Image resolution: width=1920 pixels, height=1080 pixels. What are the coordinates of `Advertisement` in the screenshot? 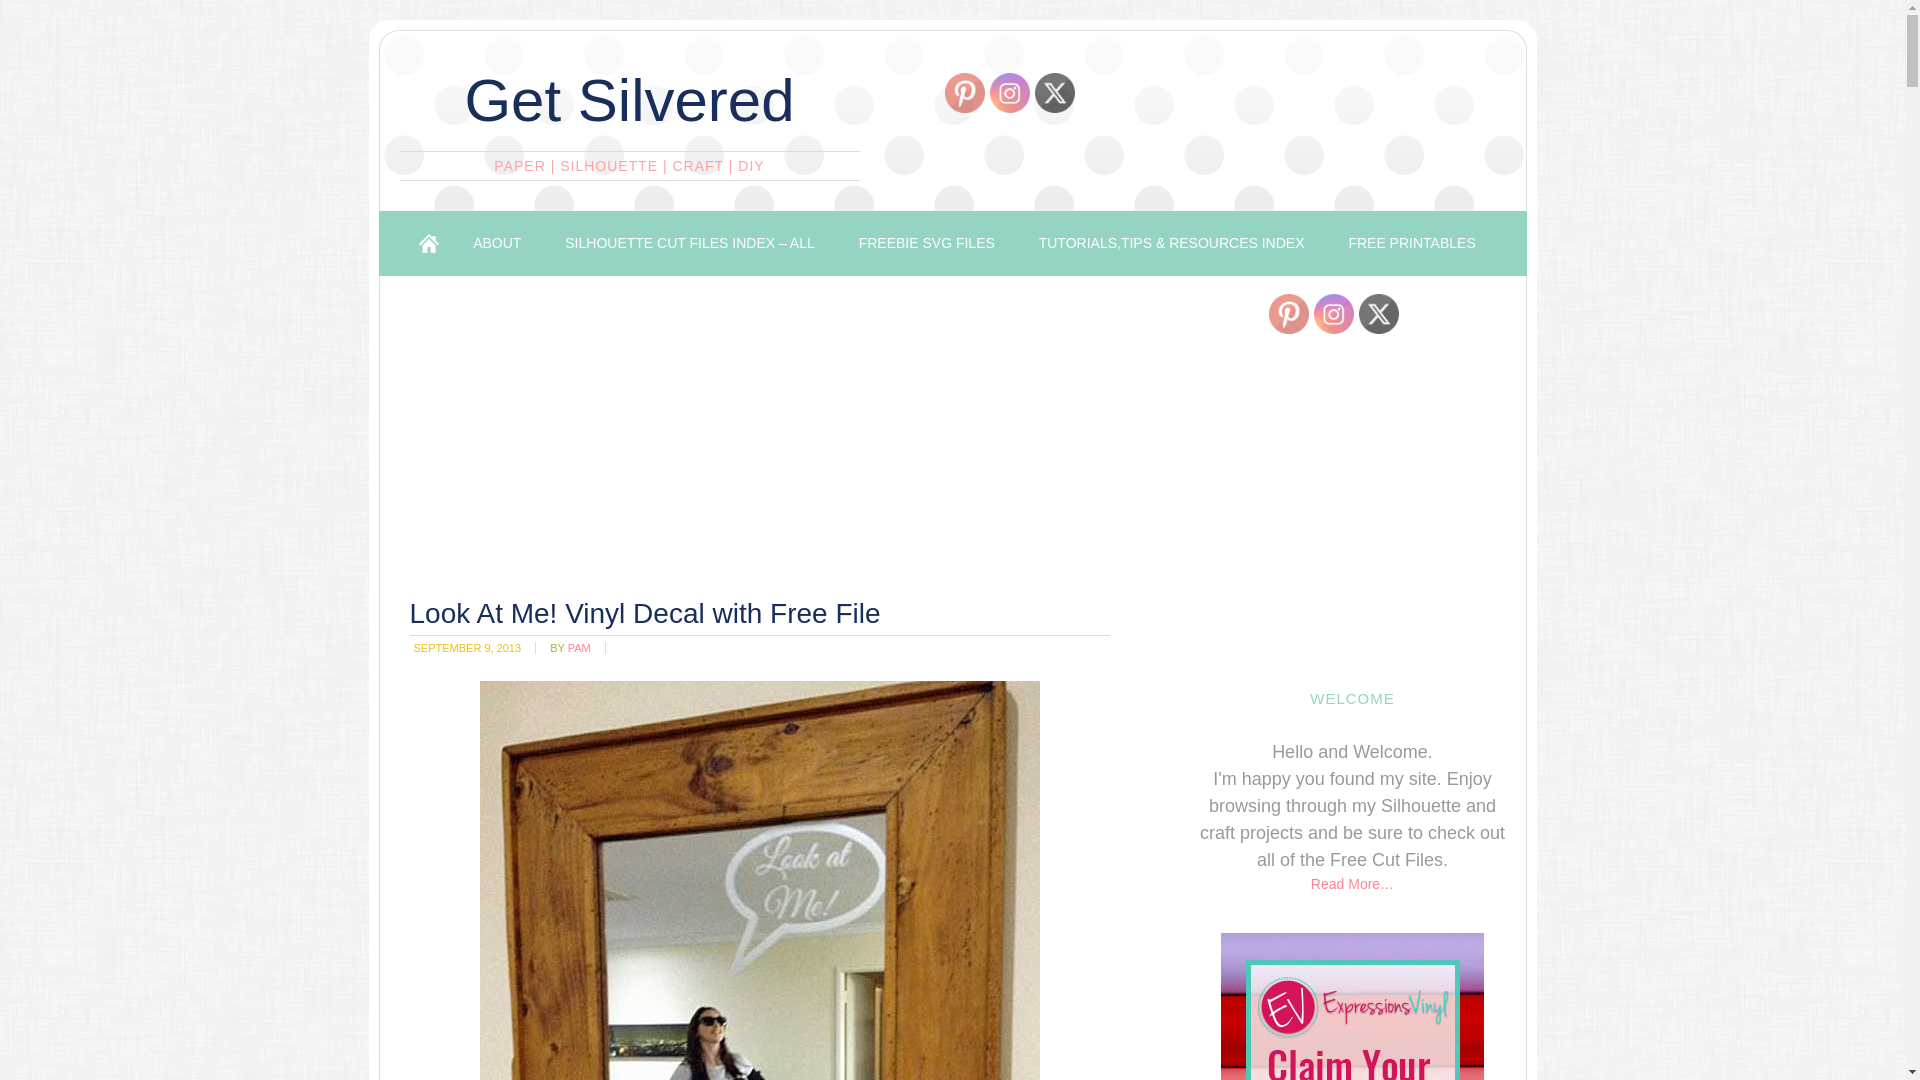 It's located at (768, 443).